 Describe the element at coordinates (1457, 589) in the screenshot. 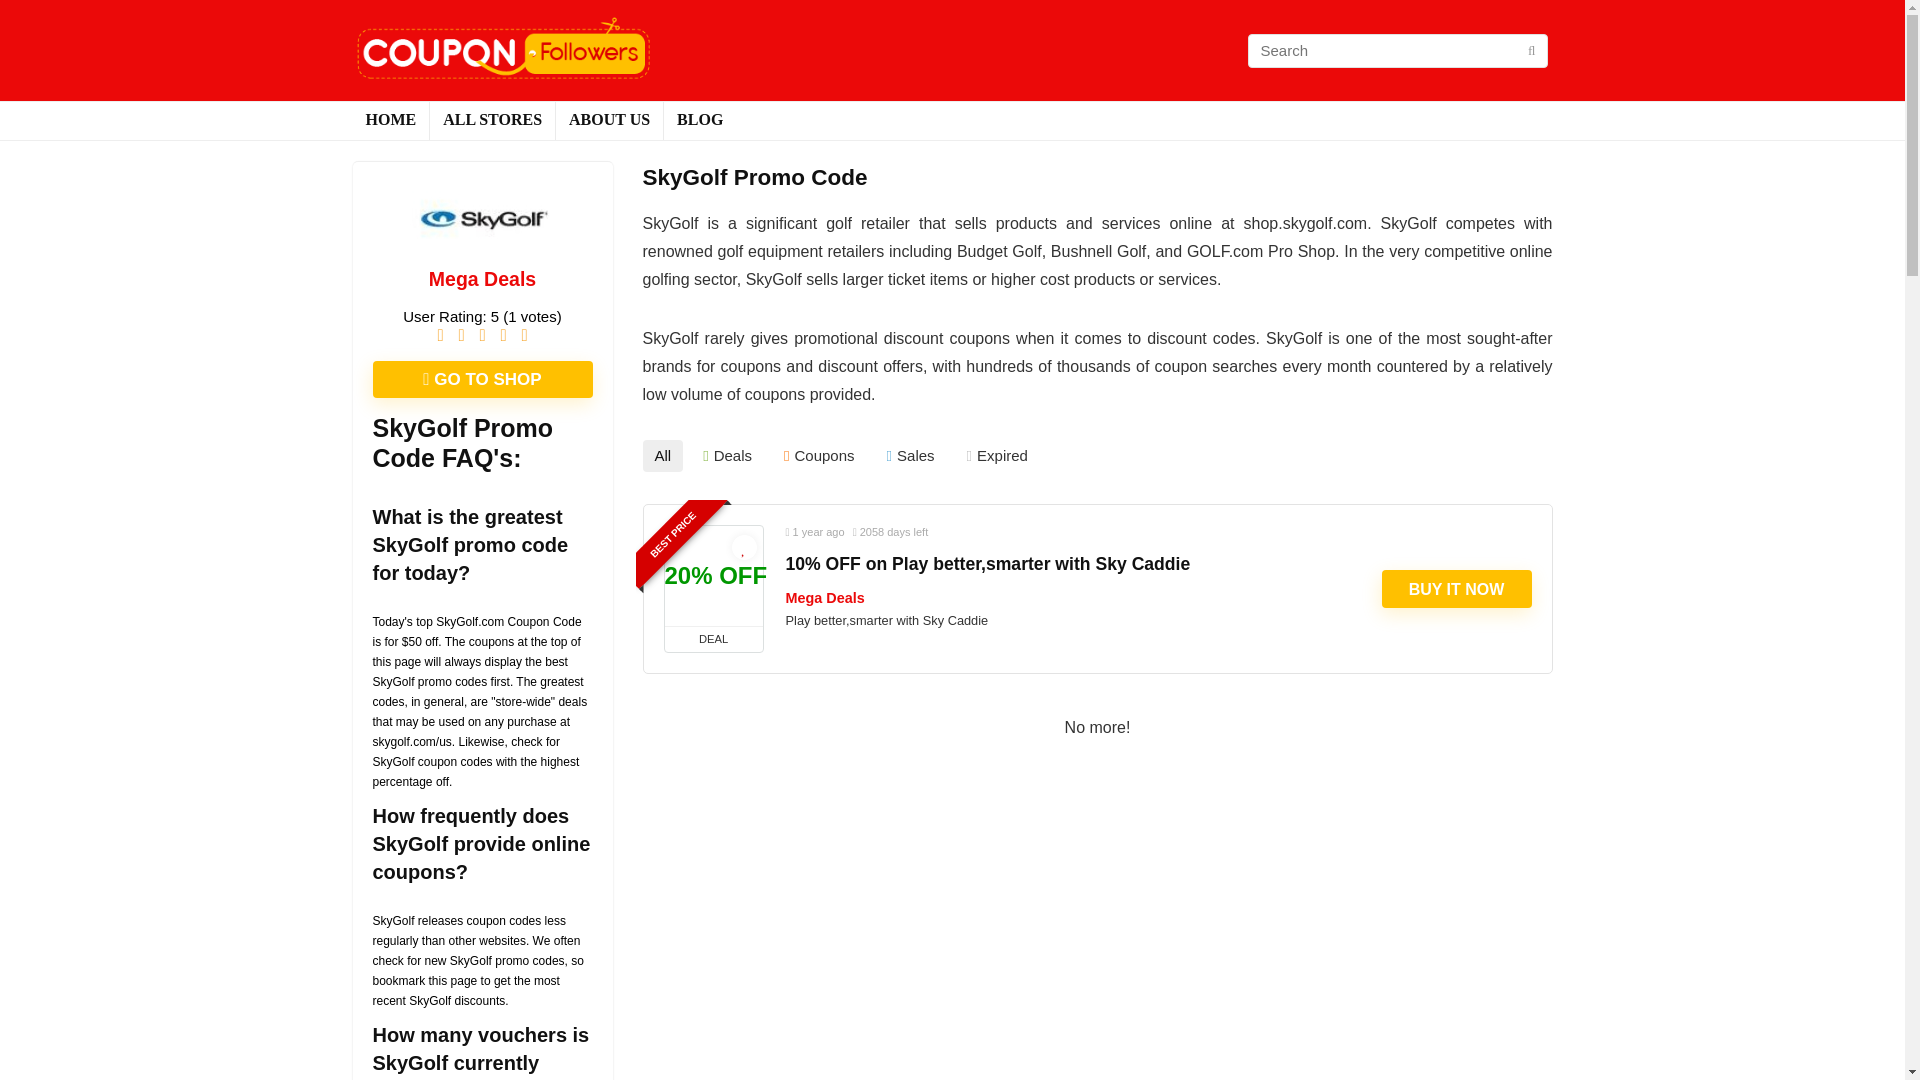

I see `BUY IT NOW` at that location.